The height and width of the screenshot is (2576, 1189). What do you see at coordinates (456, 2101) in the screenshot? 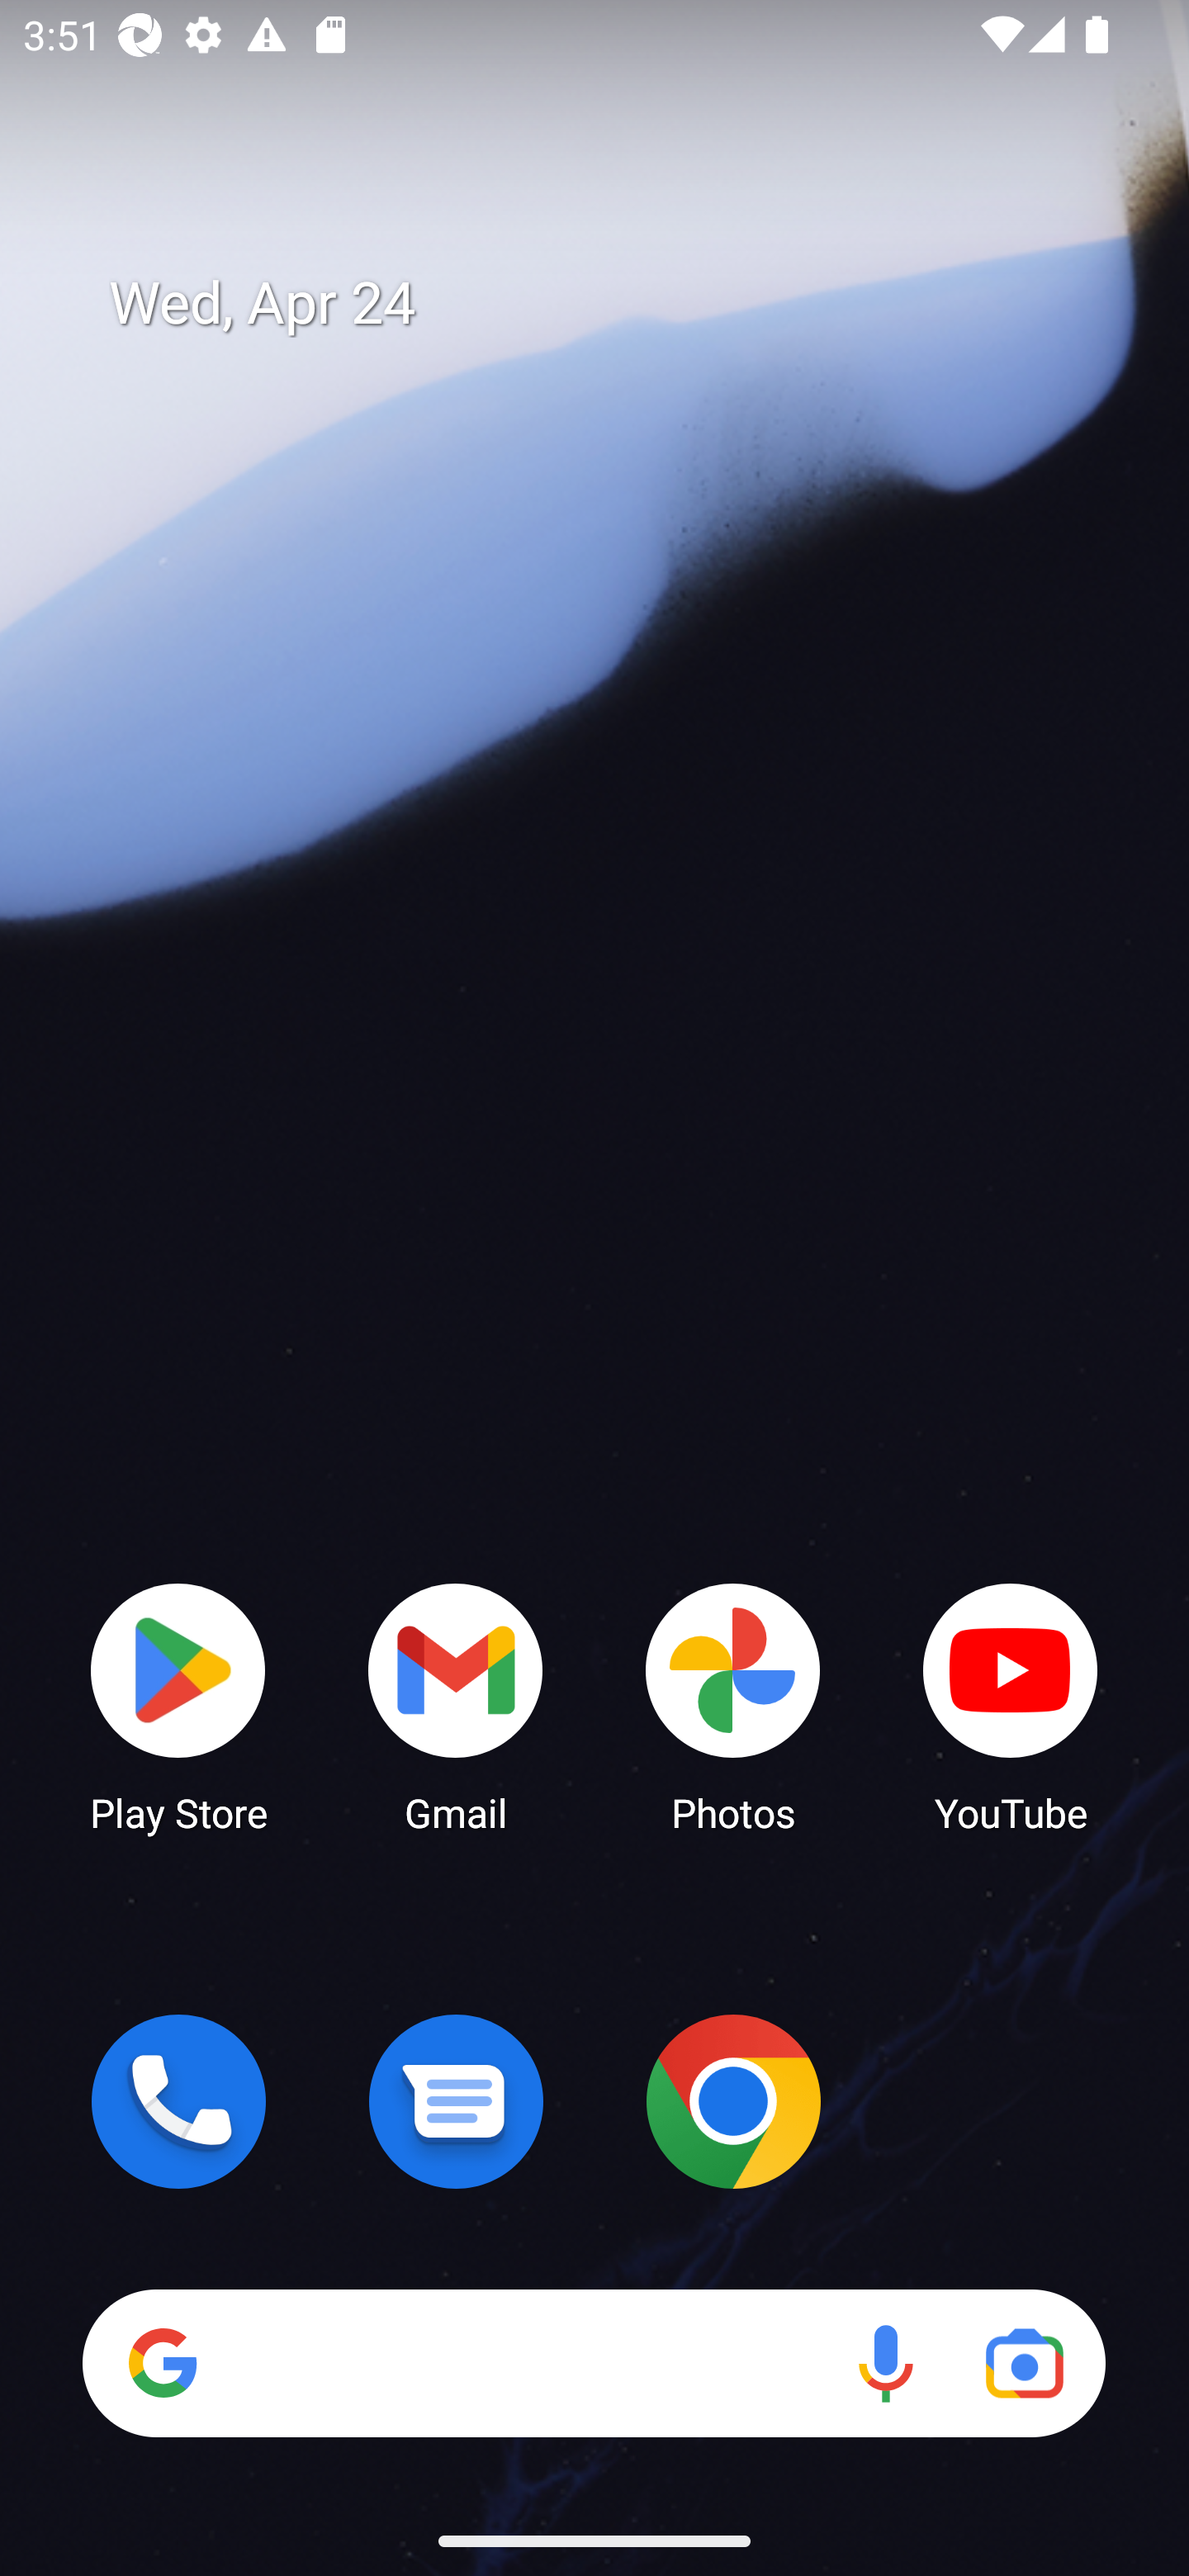
I see `Messages` at bounding box center [456, 2101].